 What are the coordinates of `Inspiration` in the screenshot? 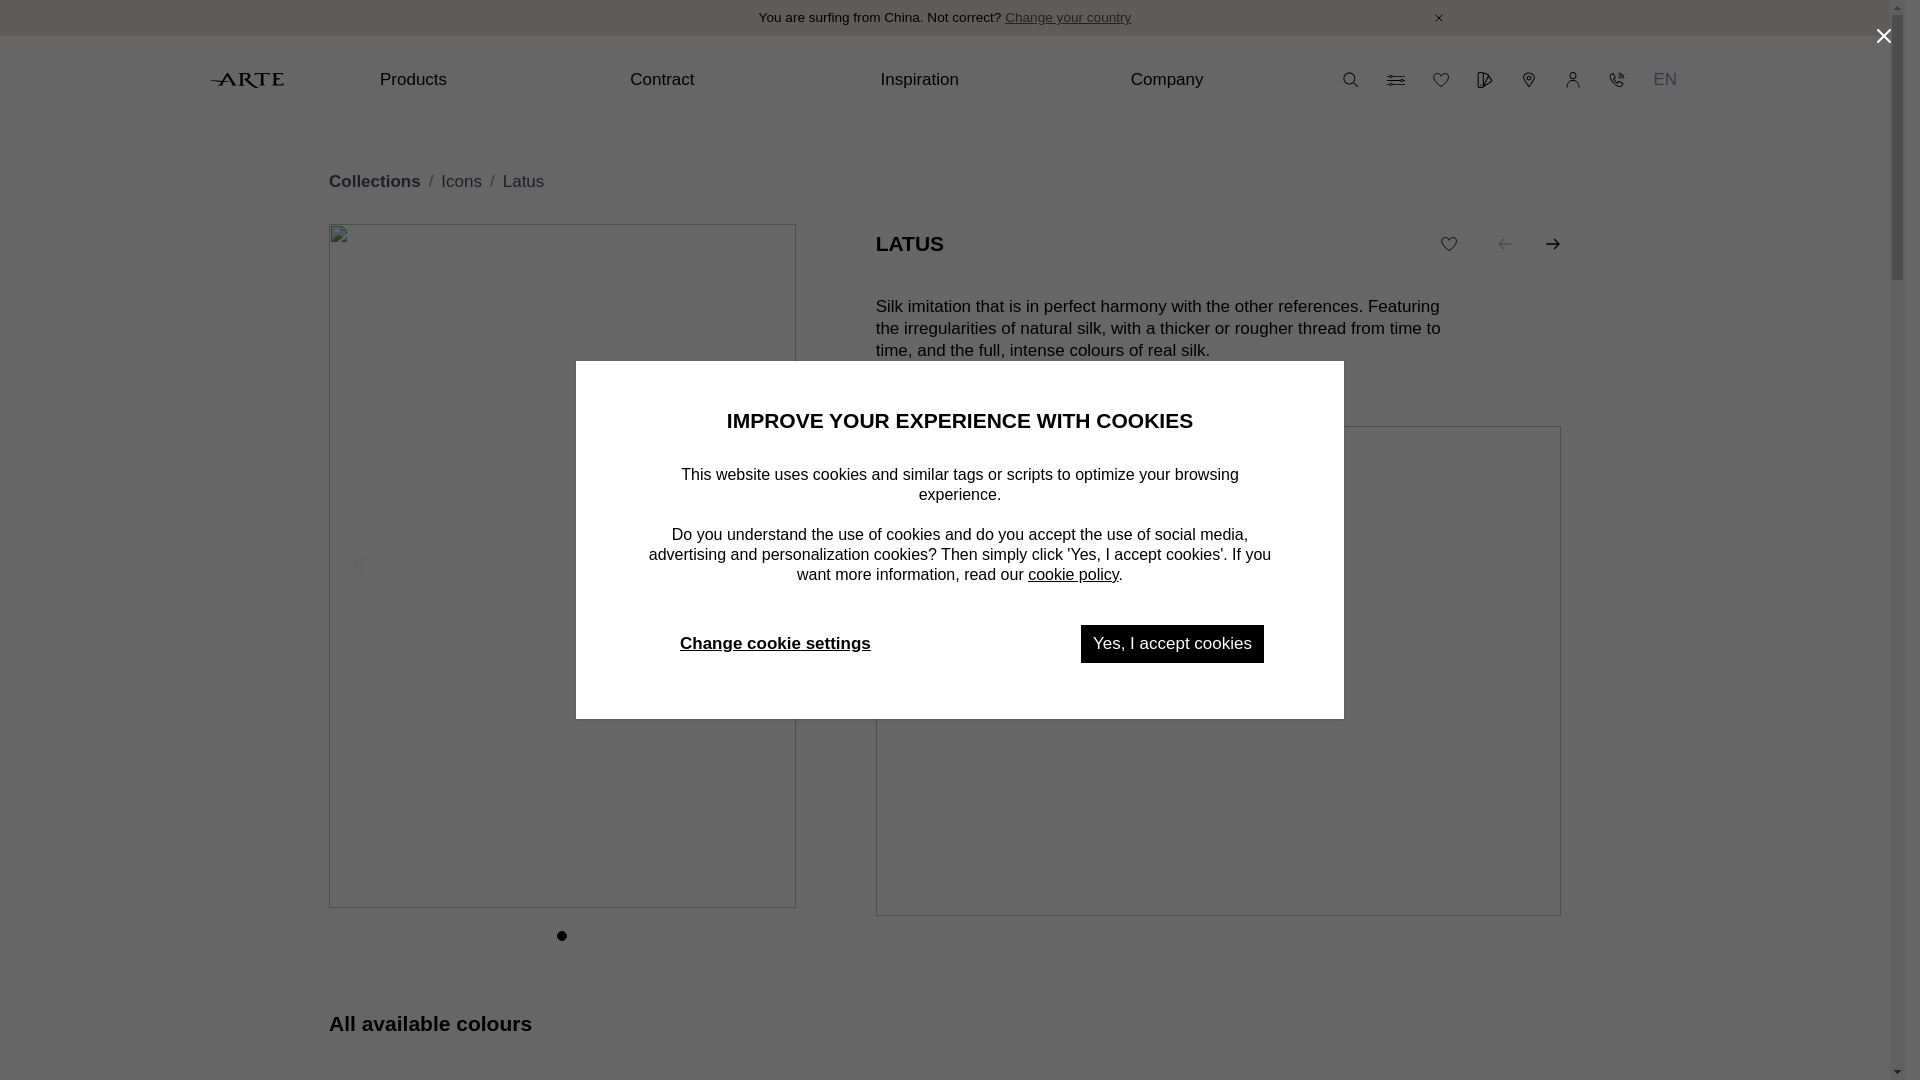 It's located at (988, 80).